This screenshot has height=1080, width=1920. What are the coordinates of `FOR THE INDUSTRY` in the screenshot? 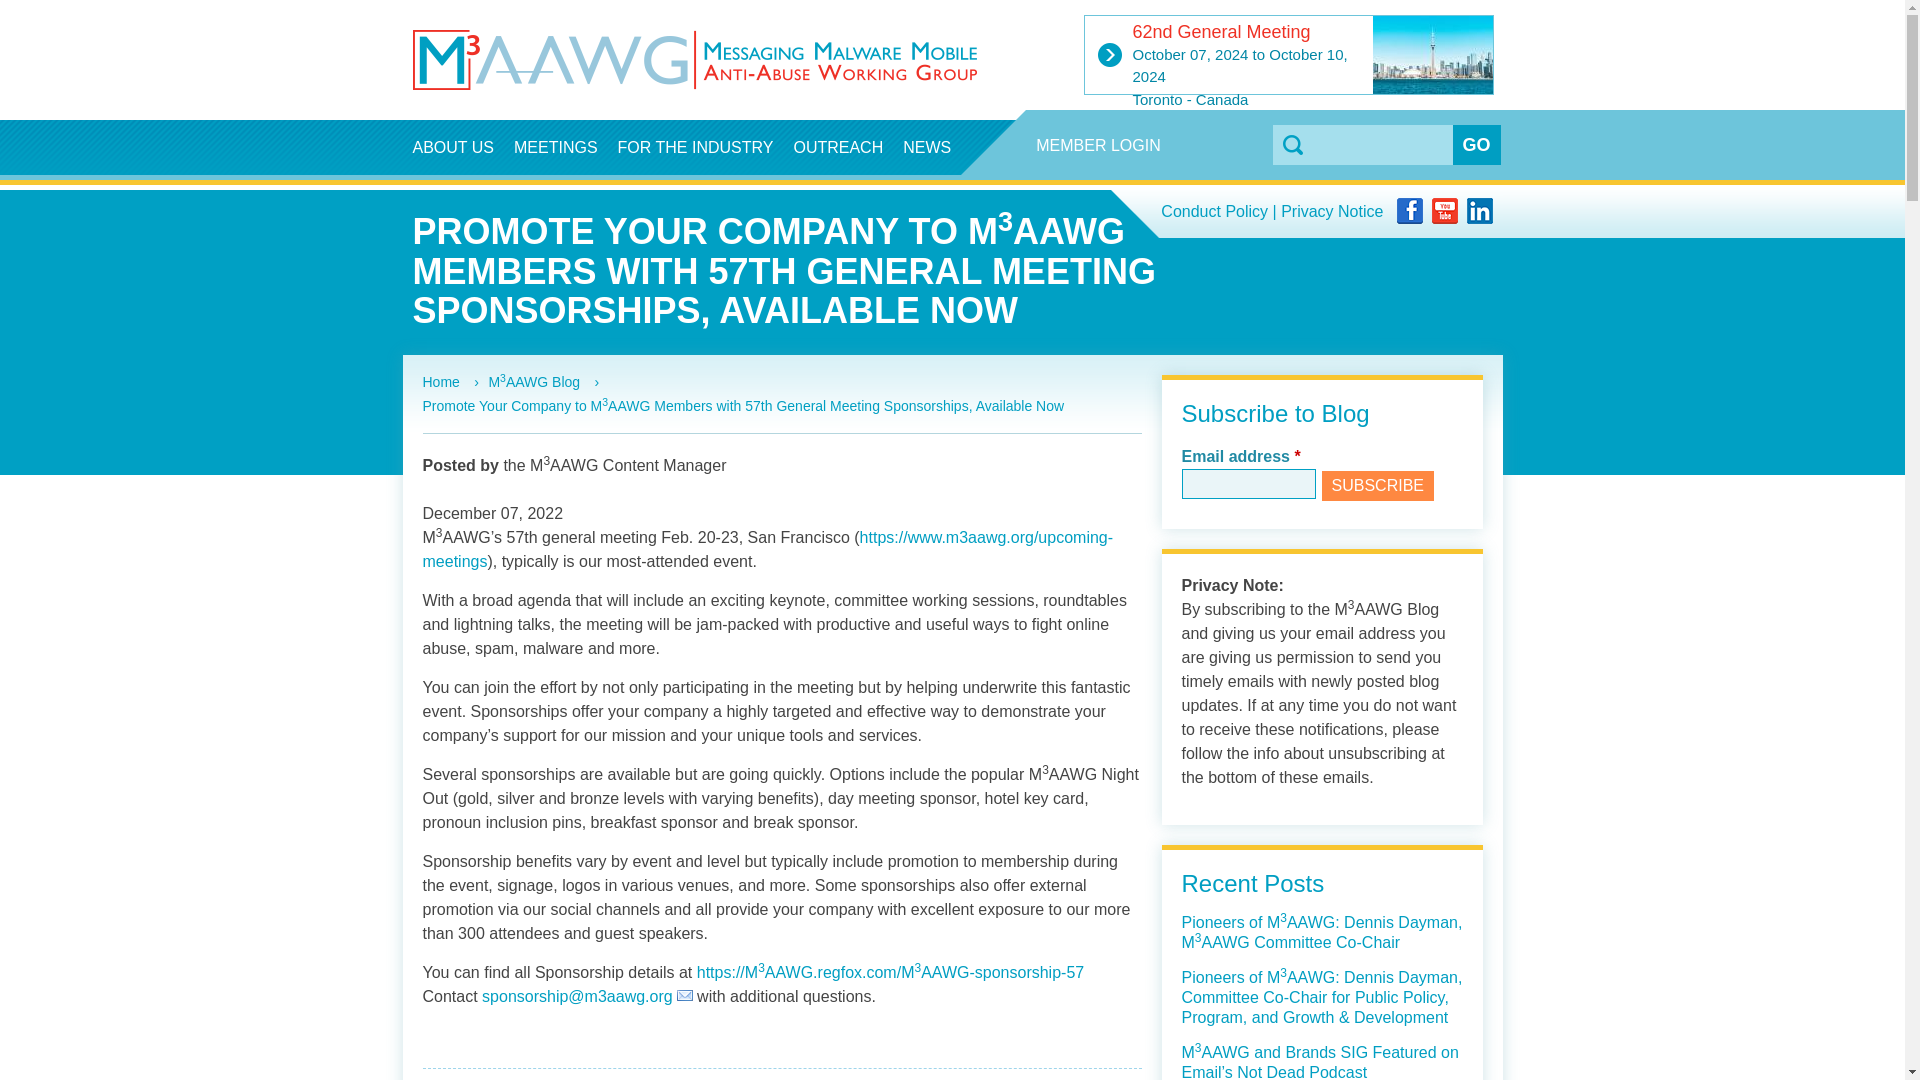 It's located at (696, 146).